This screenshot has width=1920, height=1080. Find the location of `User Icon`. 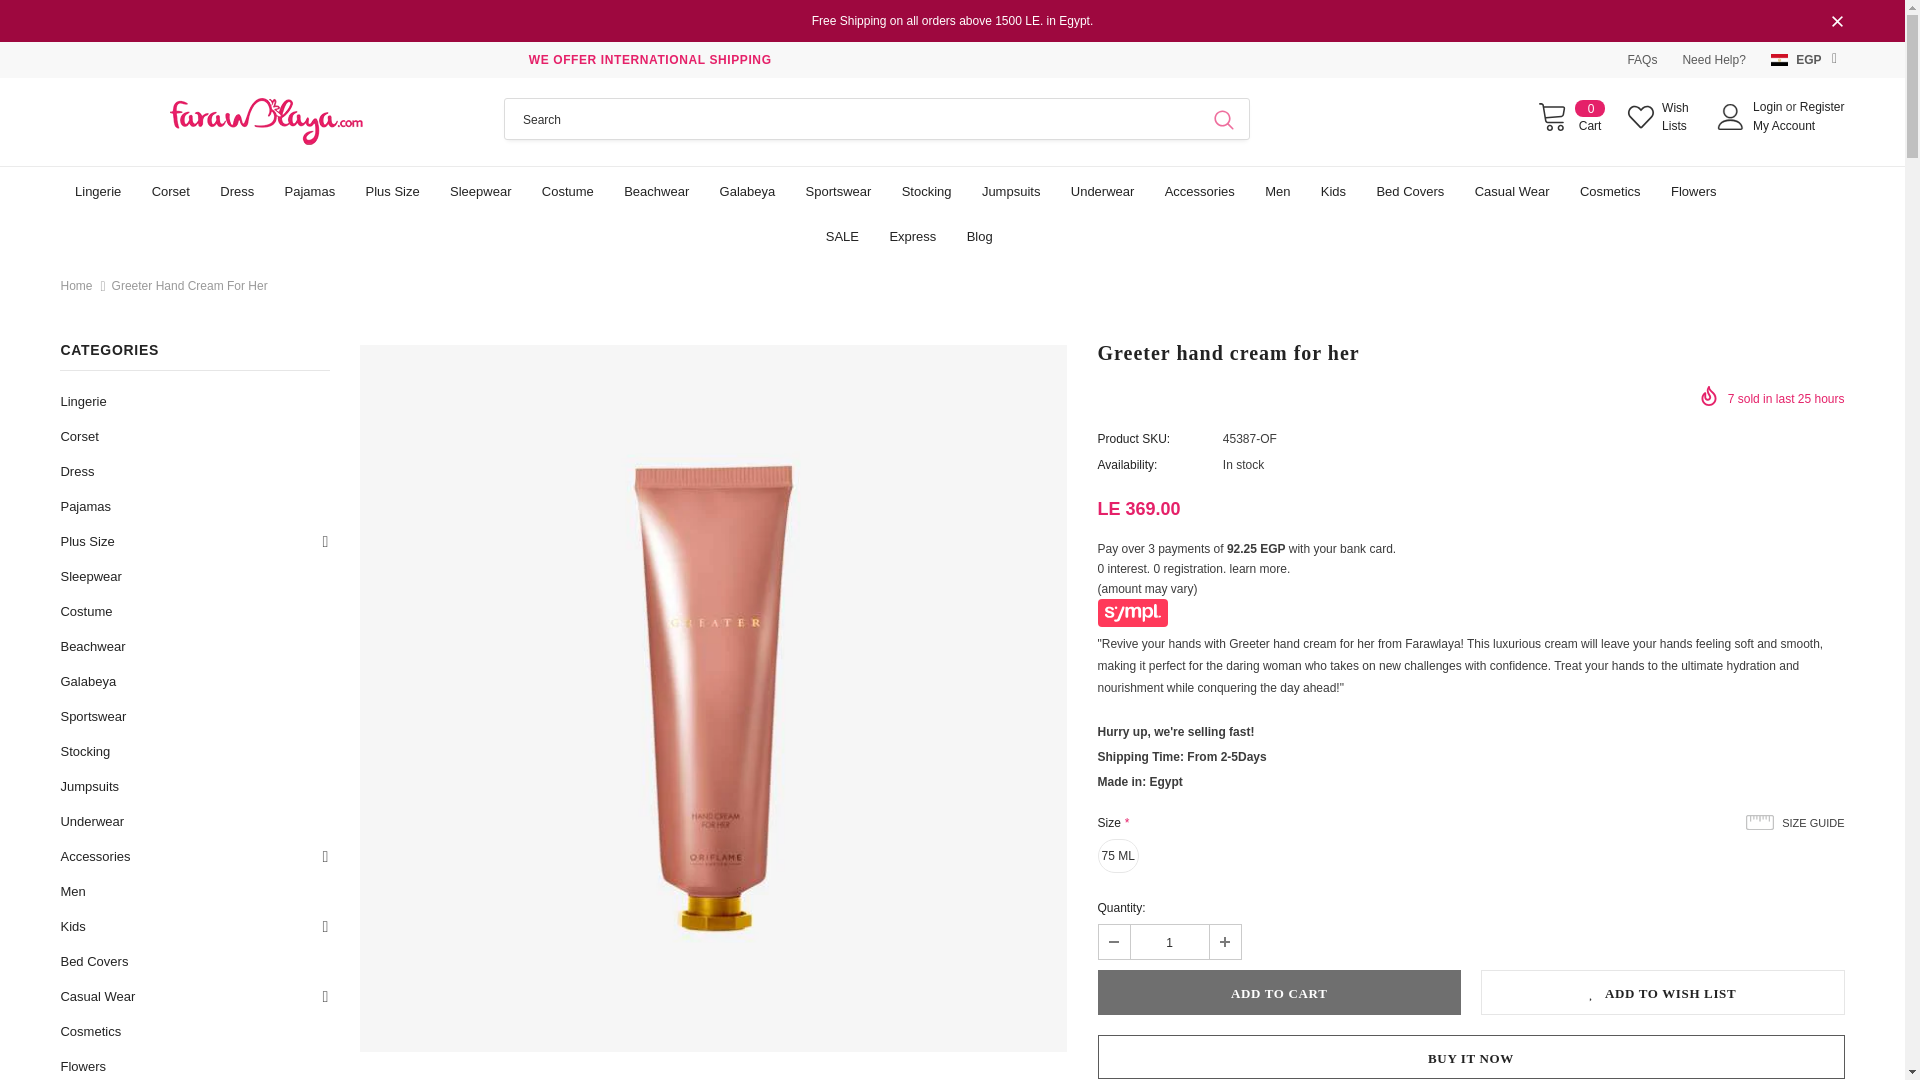

User Icon is located at coordinates (1730, 116).